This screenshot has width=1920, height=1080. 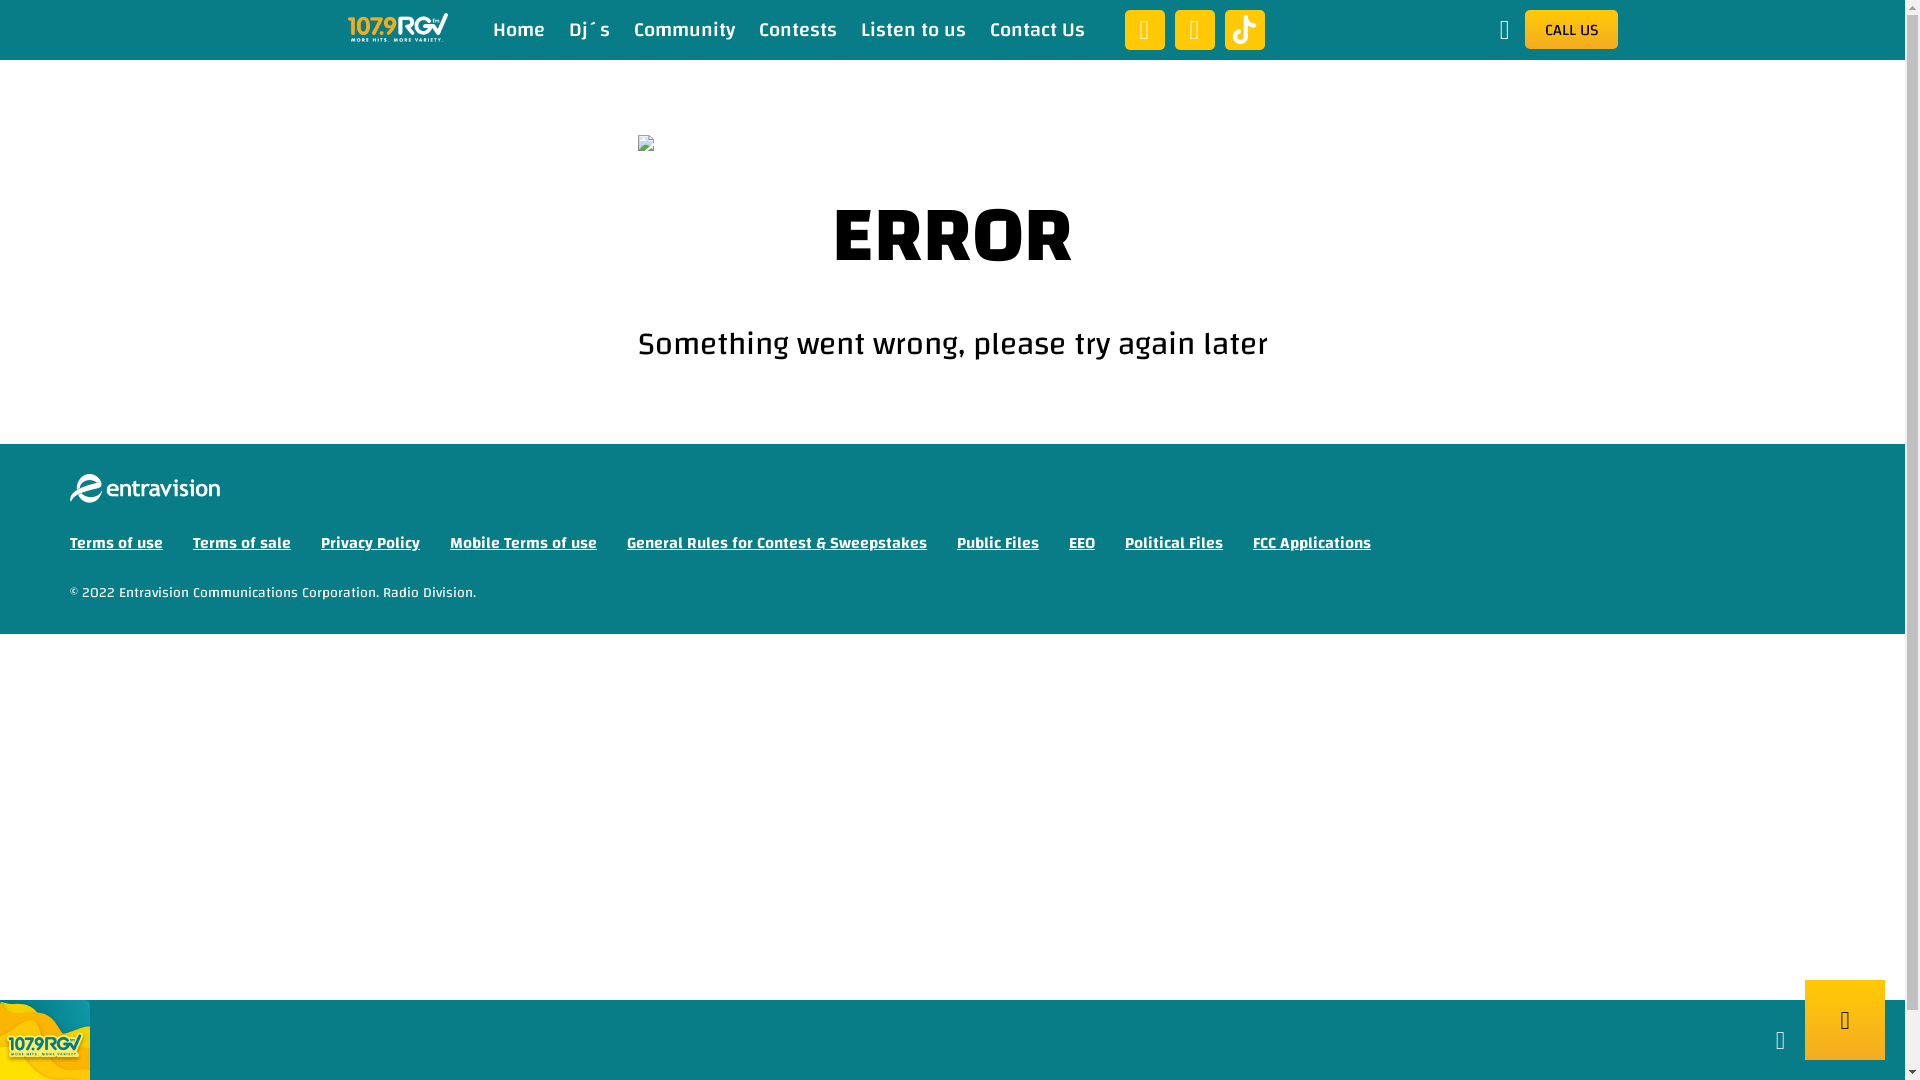 What do you see at coordinates (116, 543) in the screenshot?
I see `Terms of use` at bounding box center [116, 543].